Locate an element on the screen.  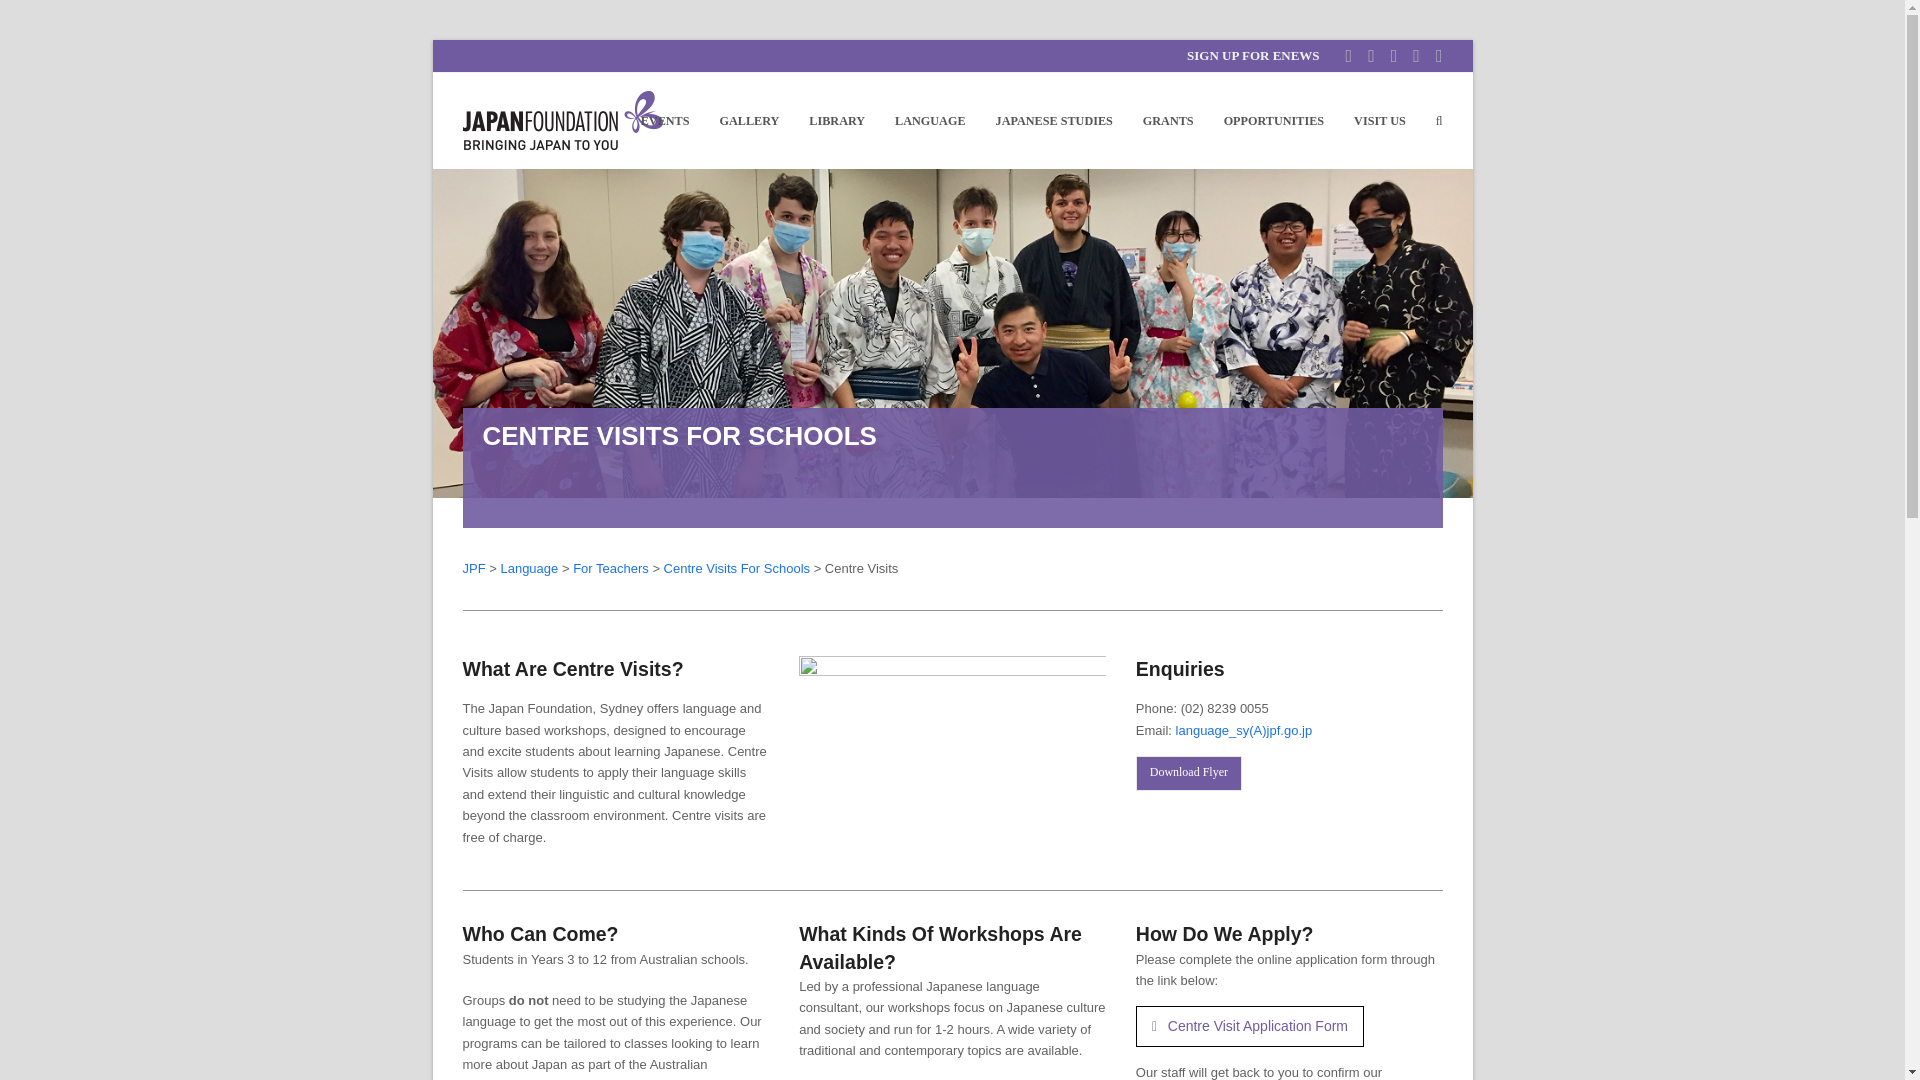
Button Text is located at coordinates (1189, 773).